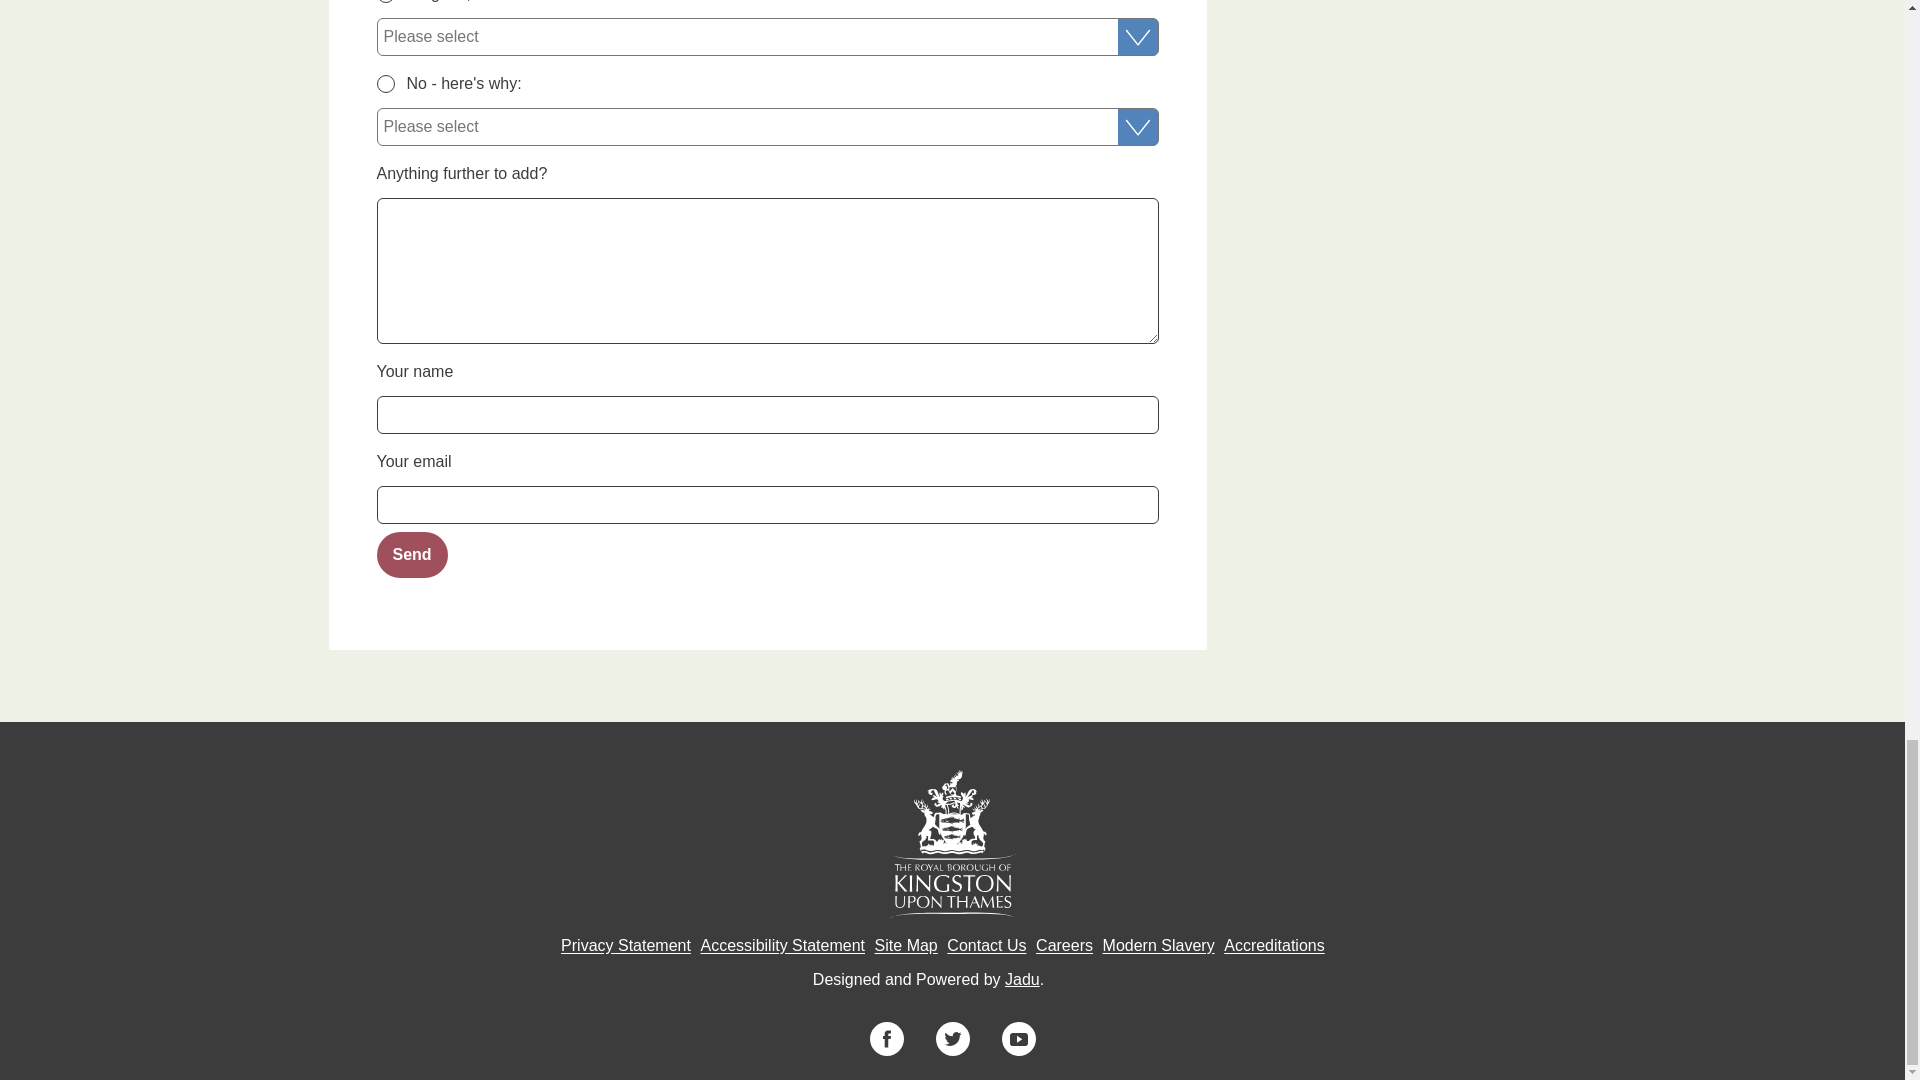  I want to click on Follow us on Facebook, so click(886, 1038).